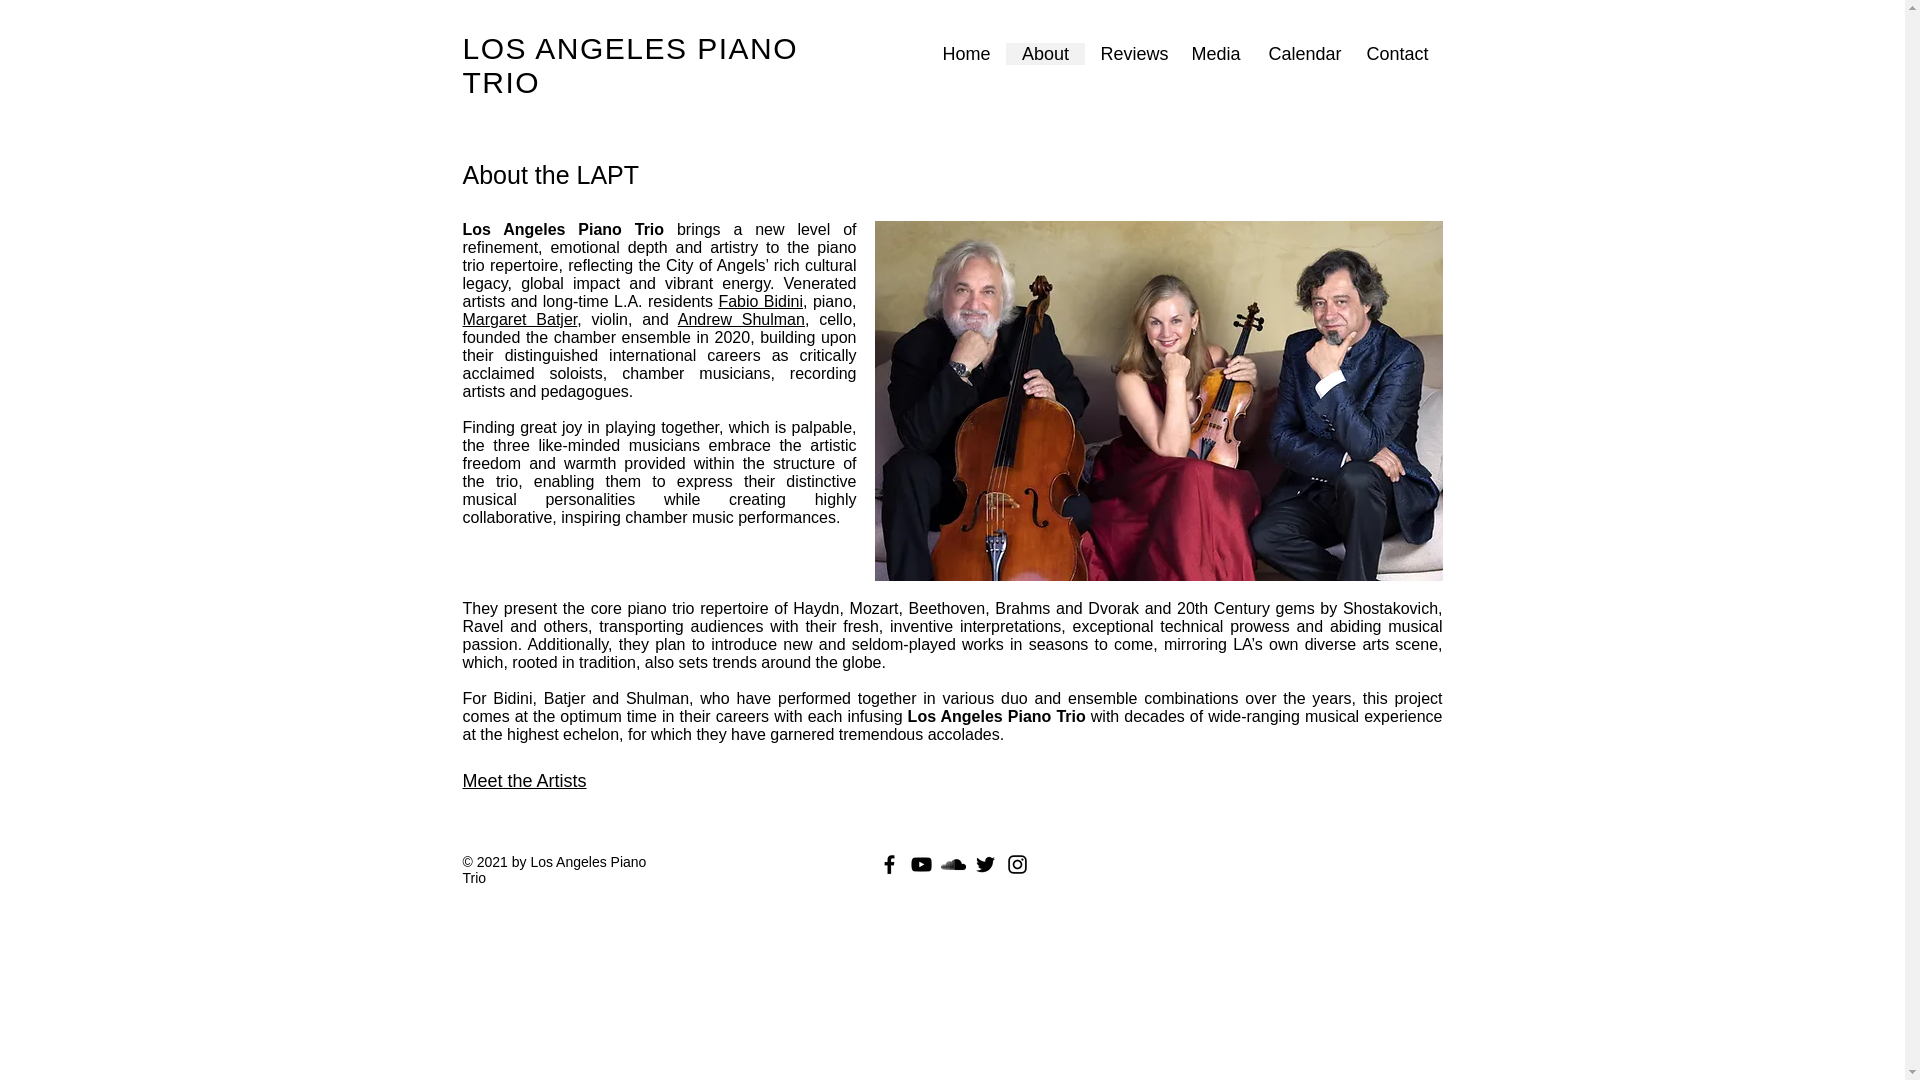 The width and height of the screenshot is (1920, 1080). I want to click on Home, so click(966, 54).